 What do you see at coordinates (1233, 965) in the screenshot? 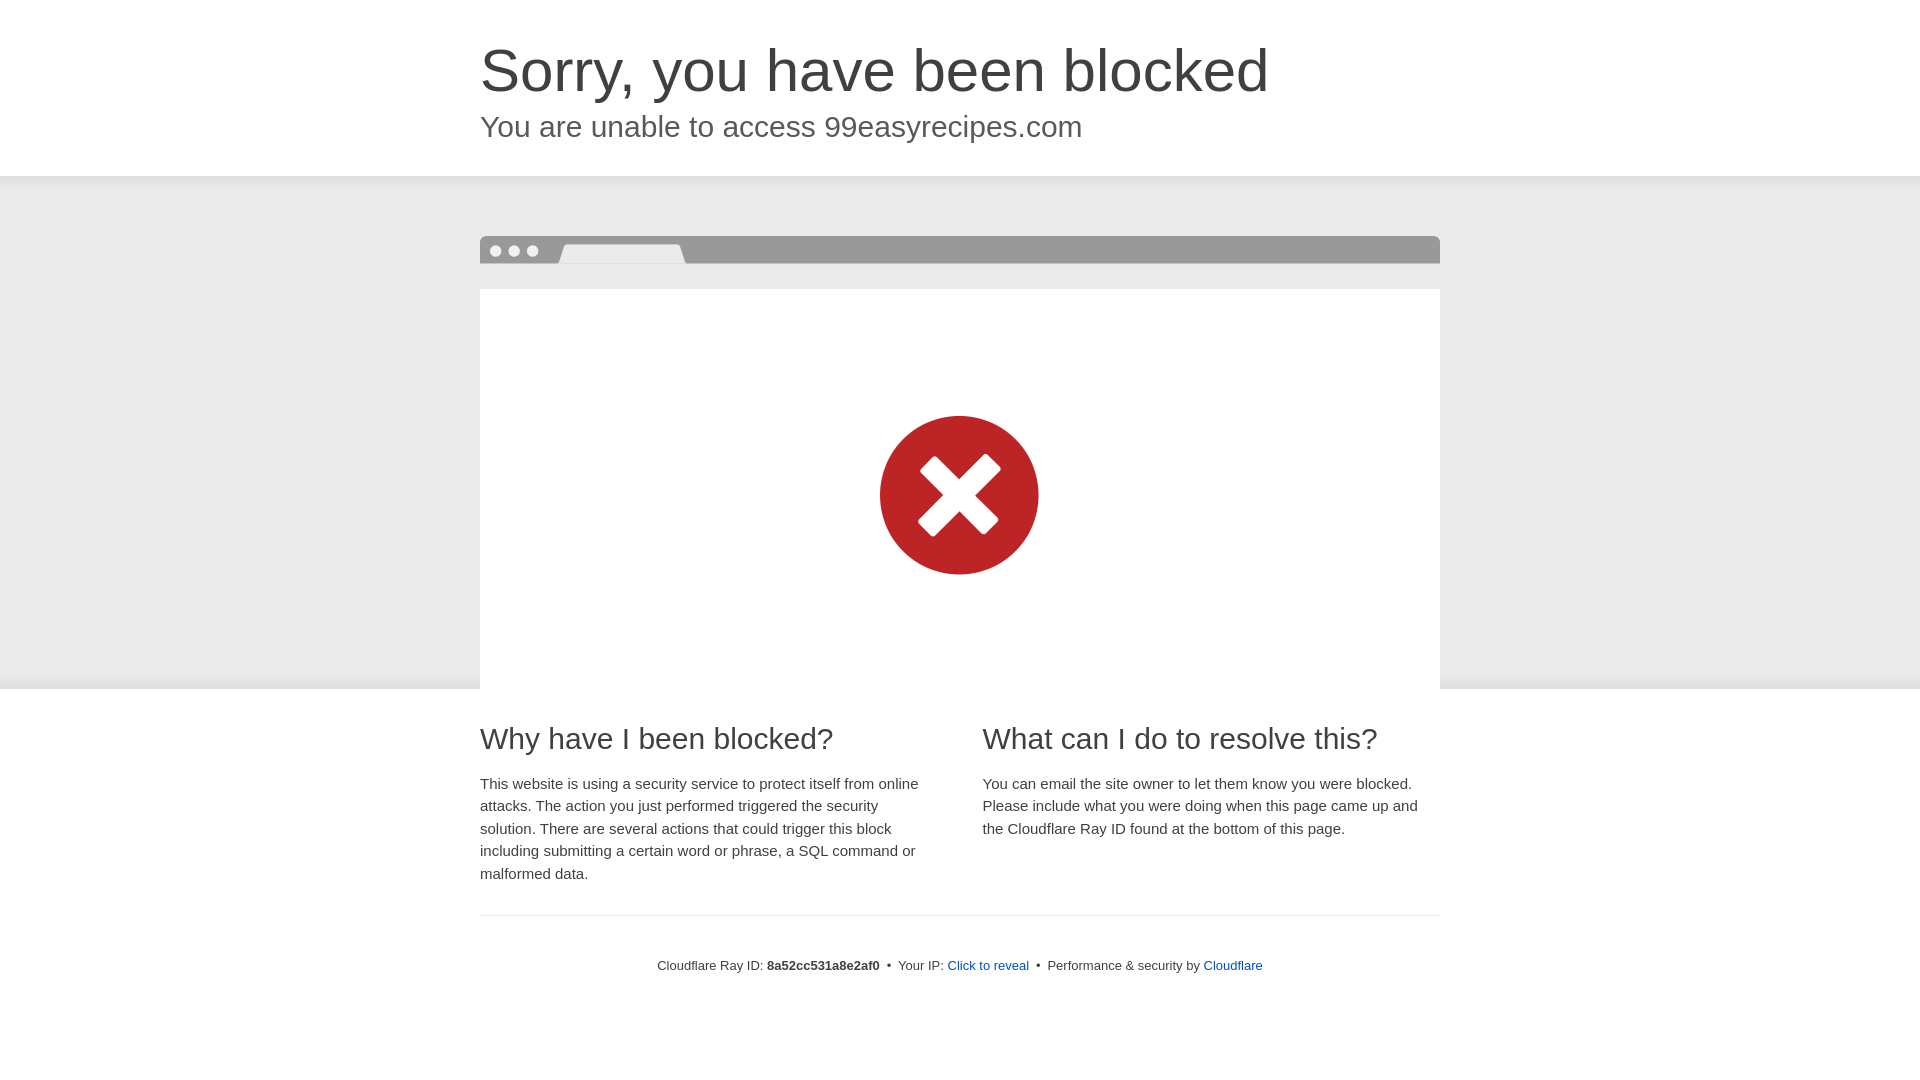
I see `Cloudflare` at bounding box center [1233, 965].